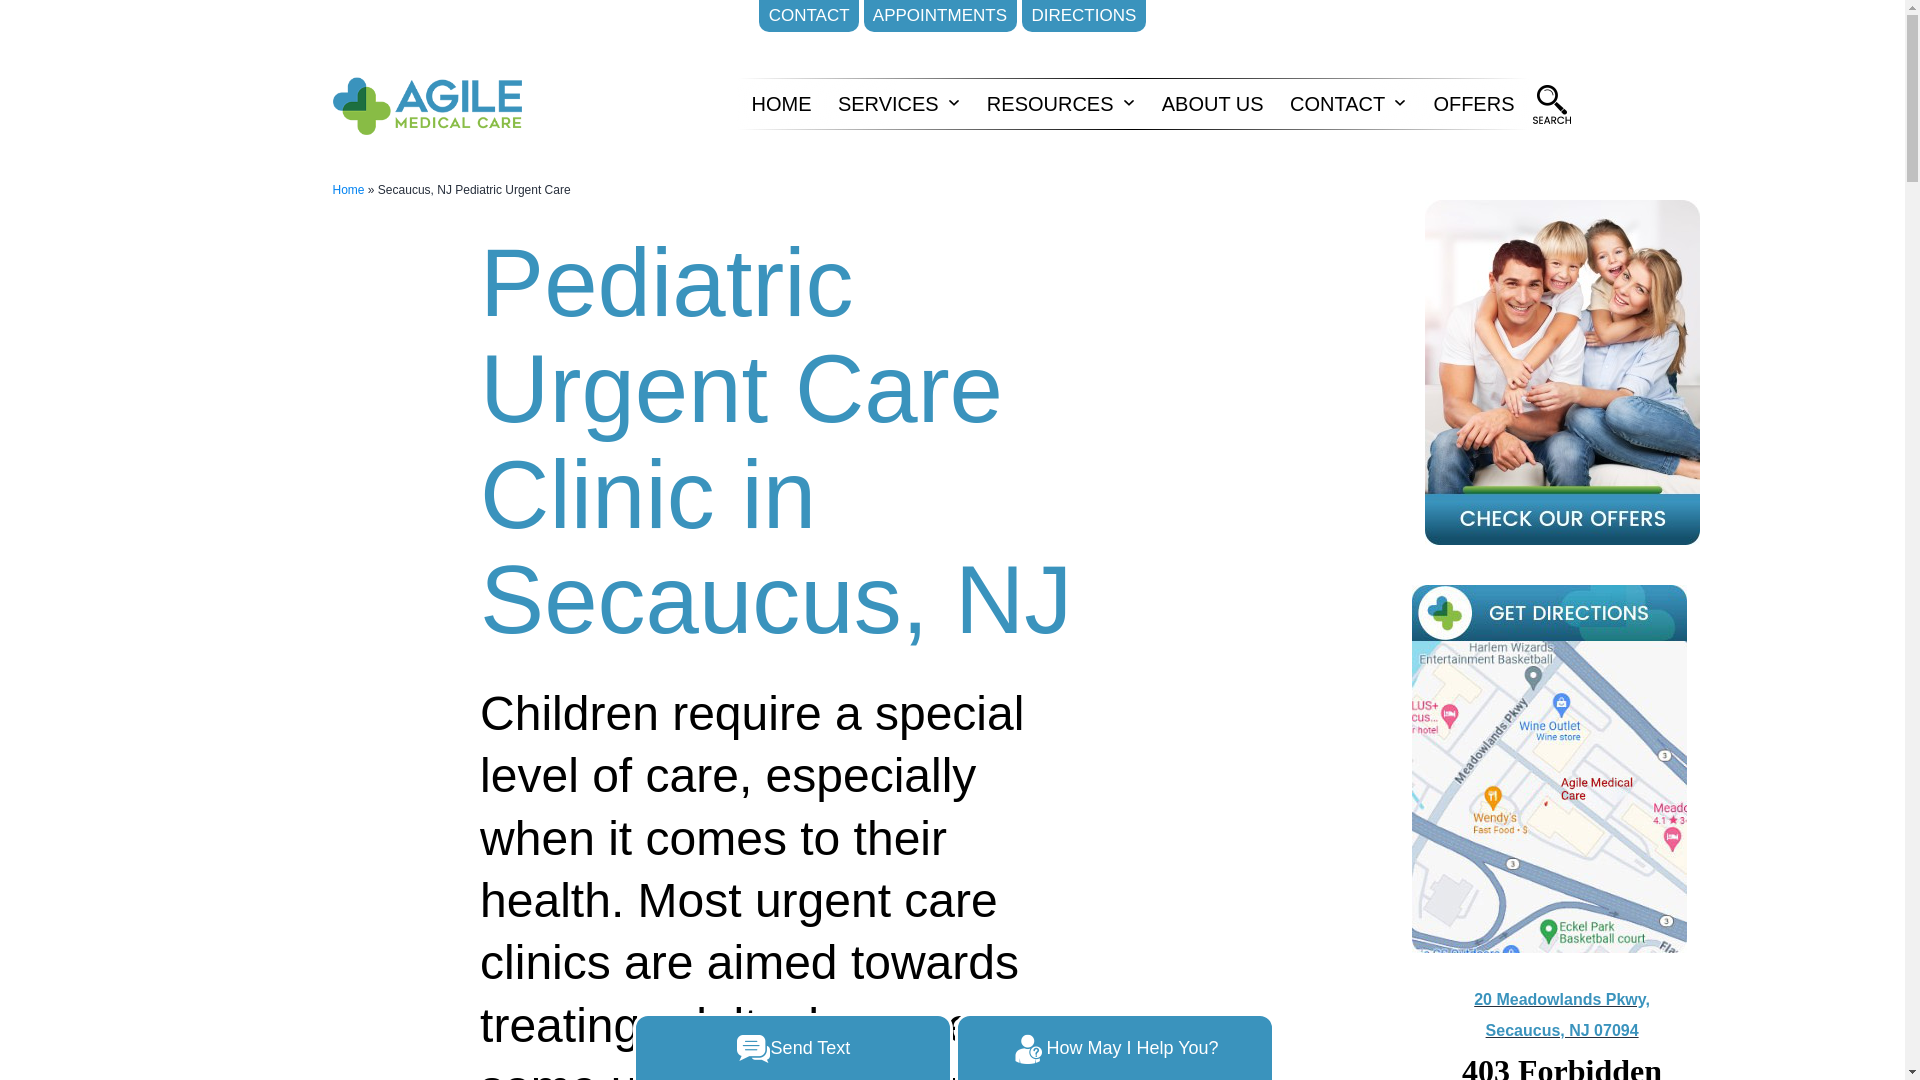 The width and height of the screenshot is (1920, 1080). What do you see at coordinates (1050, 103) in the screenshot?
I see `RESOURCES` at bounding box center [1050, 103].